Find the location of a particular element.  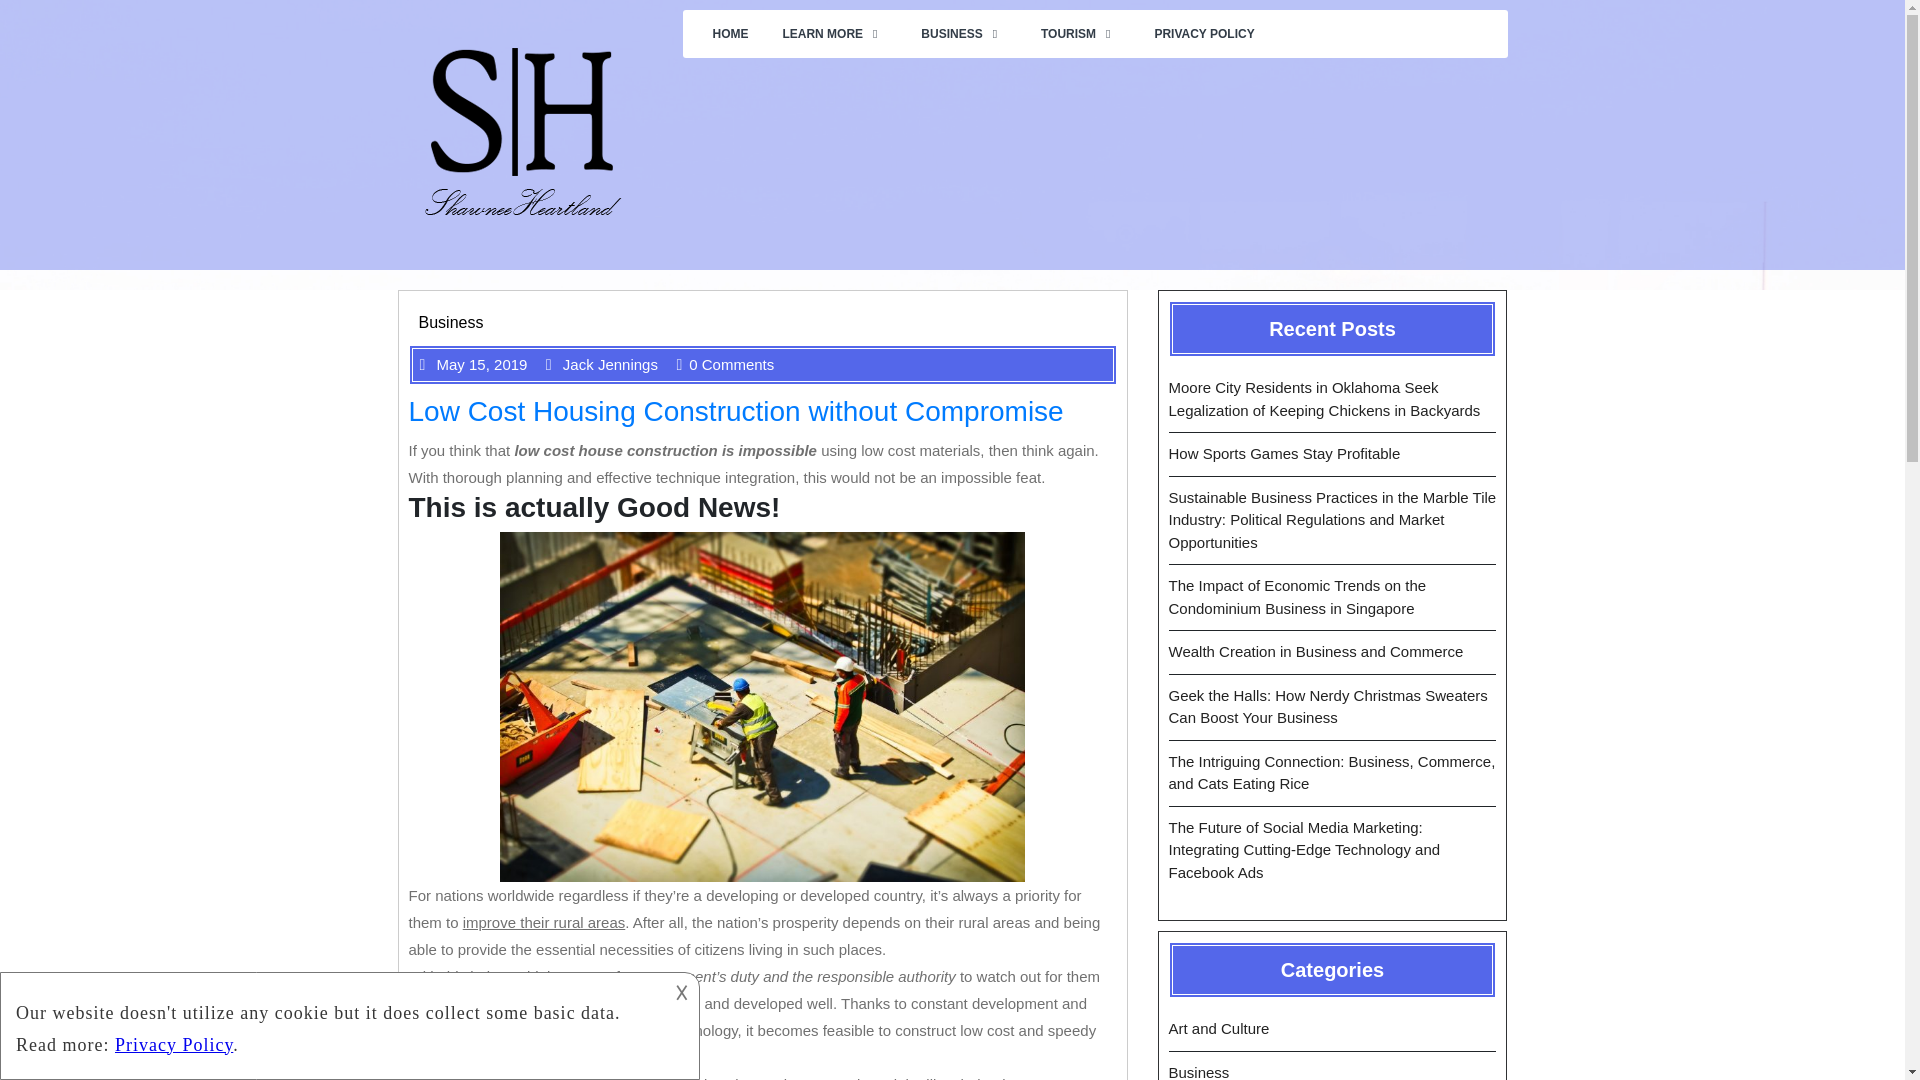

TOURISM is located at coordinates (1080, 34).